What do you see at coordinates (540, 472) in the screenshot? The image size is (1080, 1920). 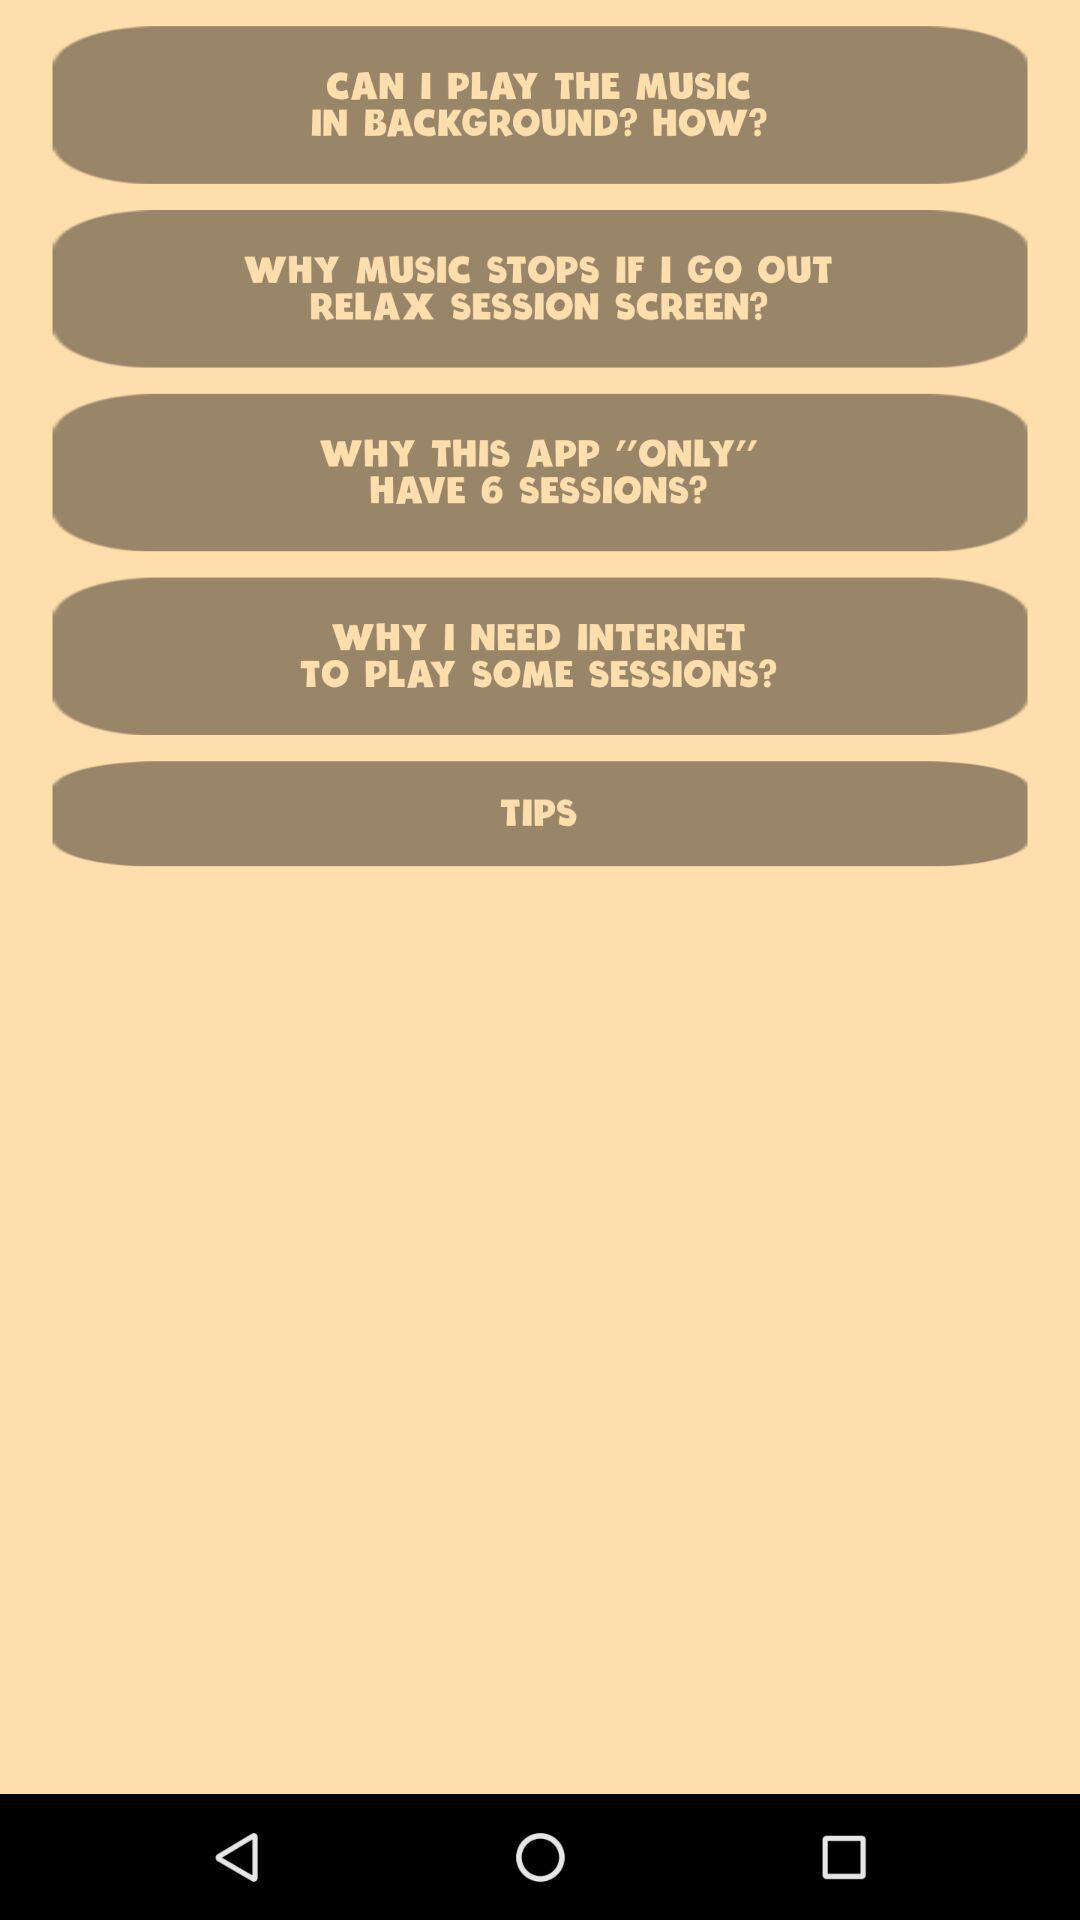 I see `flip until why this app` at bounding box center [540, 472].